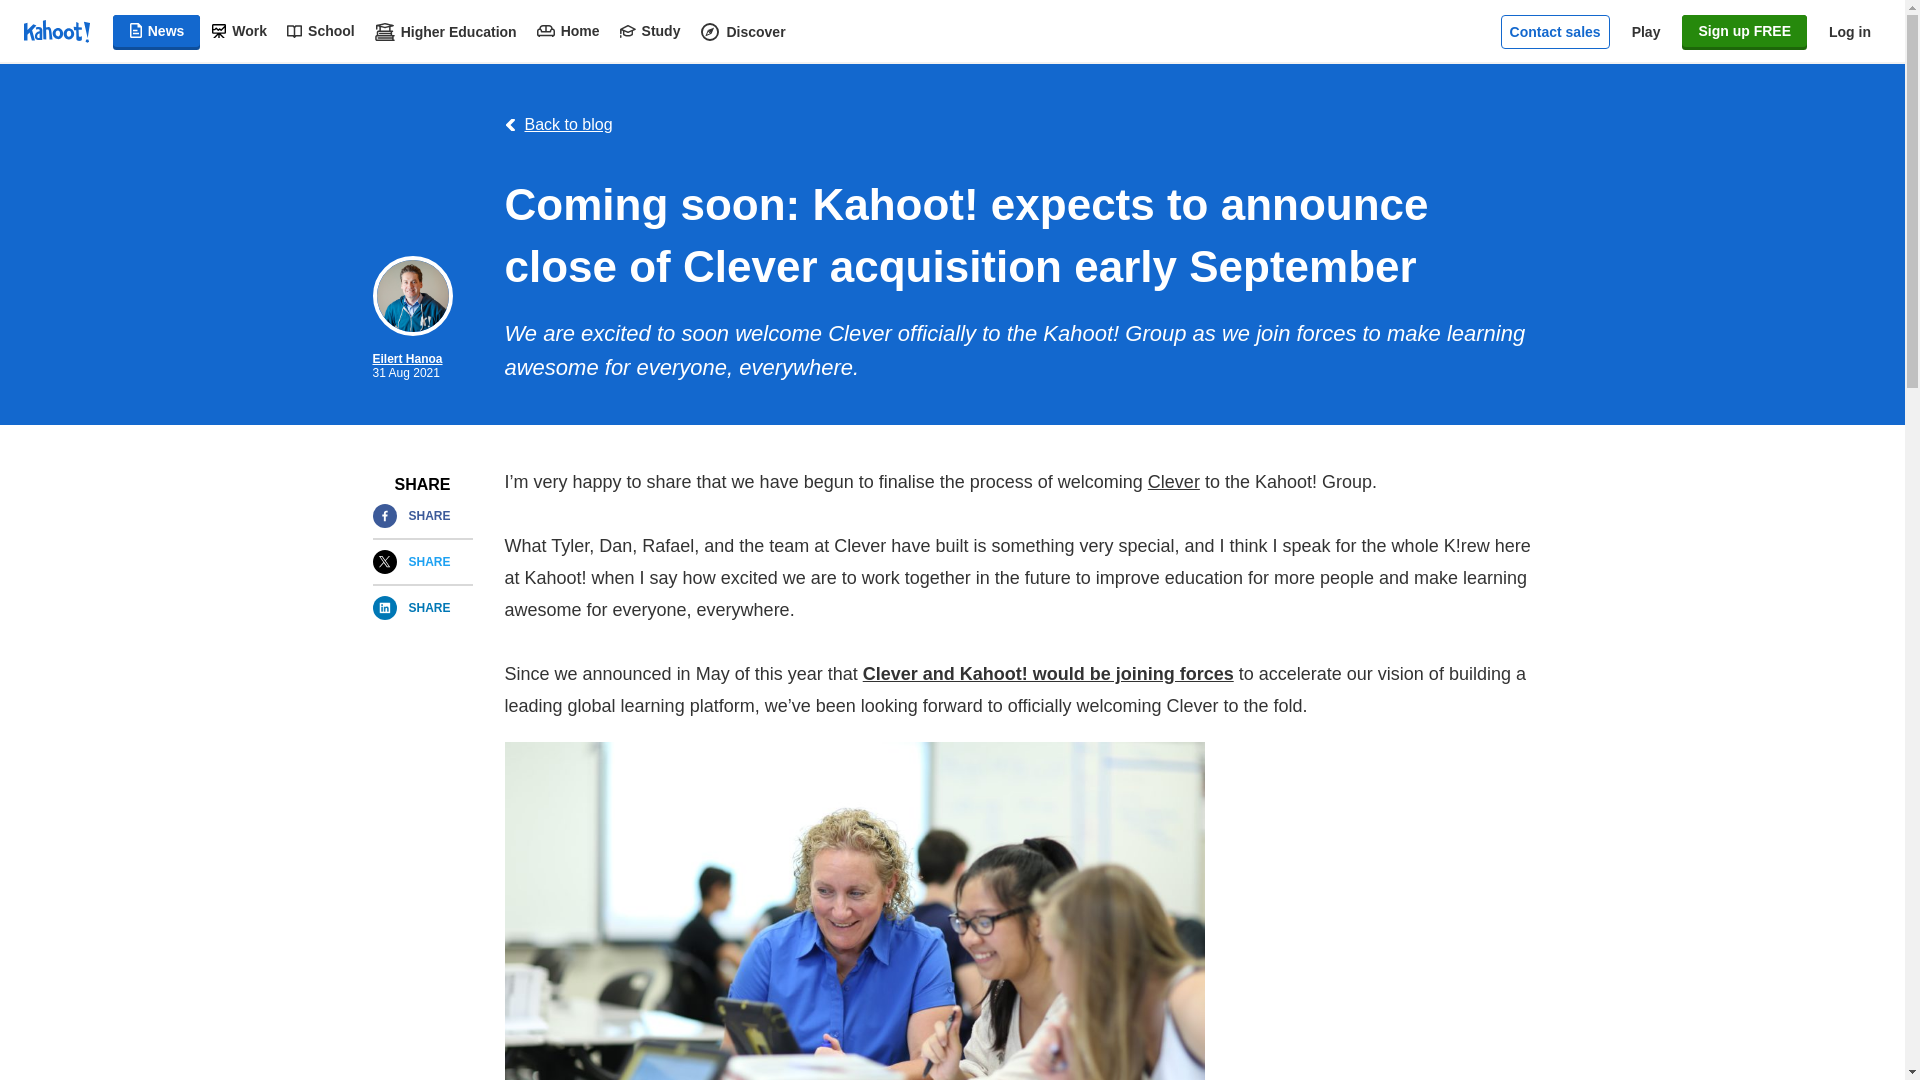  What do you see at coordinates (568, 31) in the screenshot?
I see `Home` at bounding box center [568, 31].